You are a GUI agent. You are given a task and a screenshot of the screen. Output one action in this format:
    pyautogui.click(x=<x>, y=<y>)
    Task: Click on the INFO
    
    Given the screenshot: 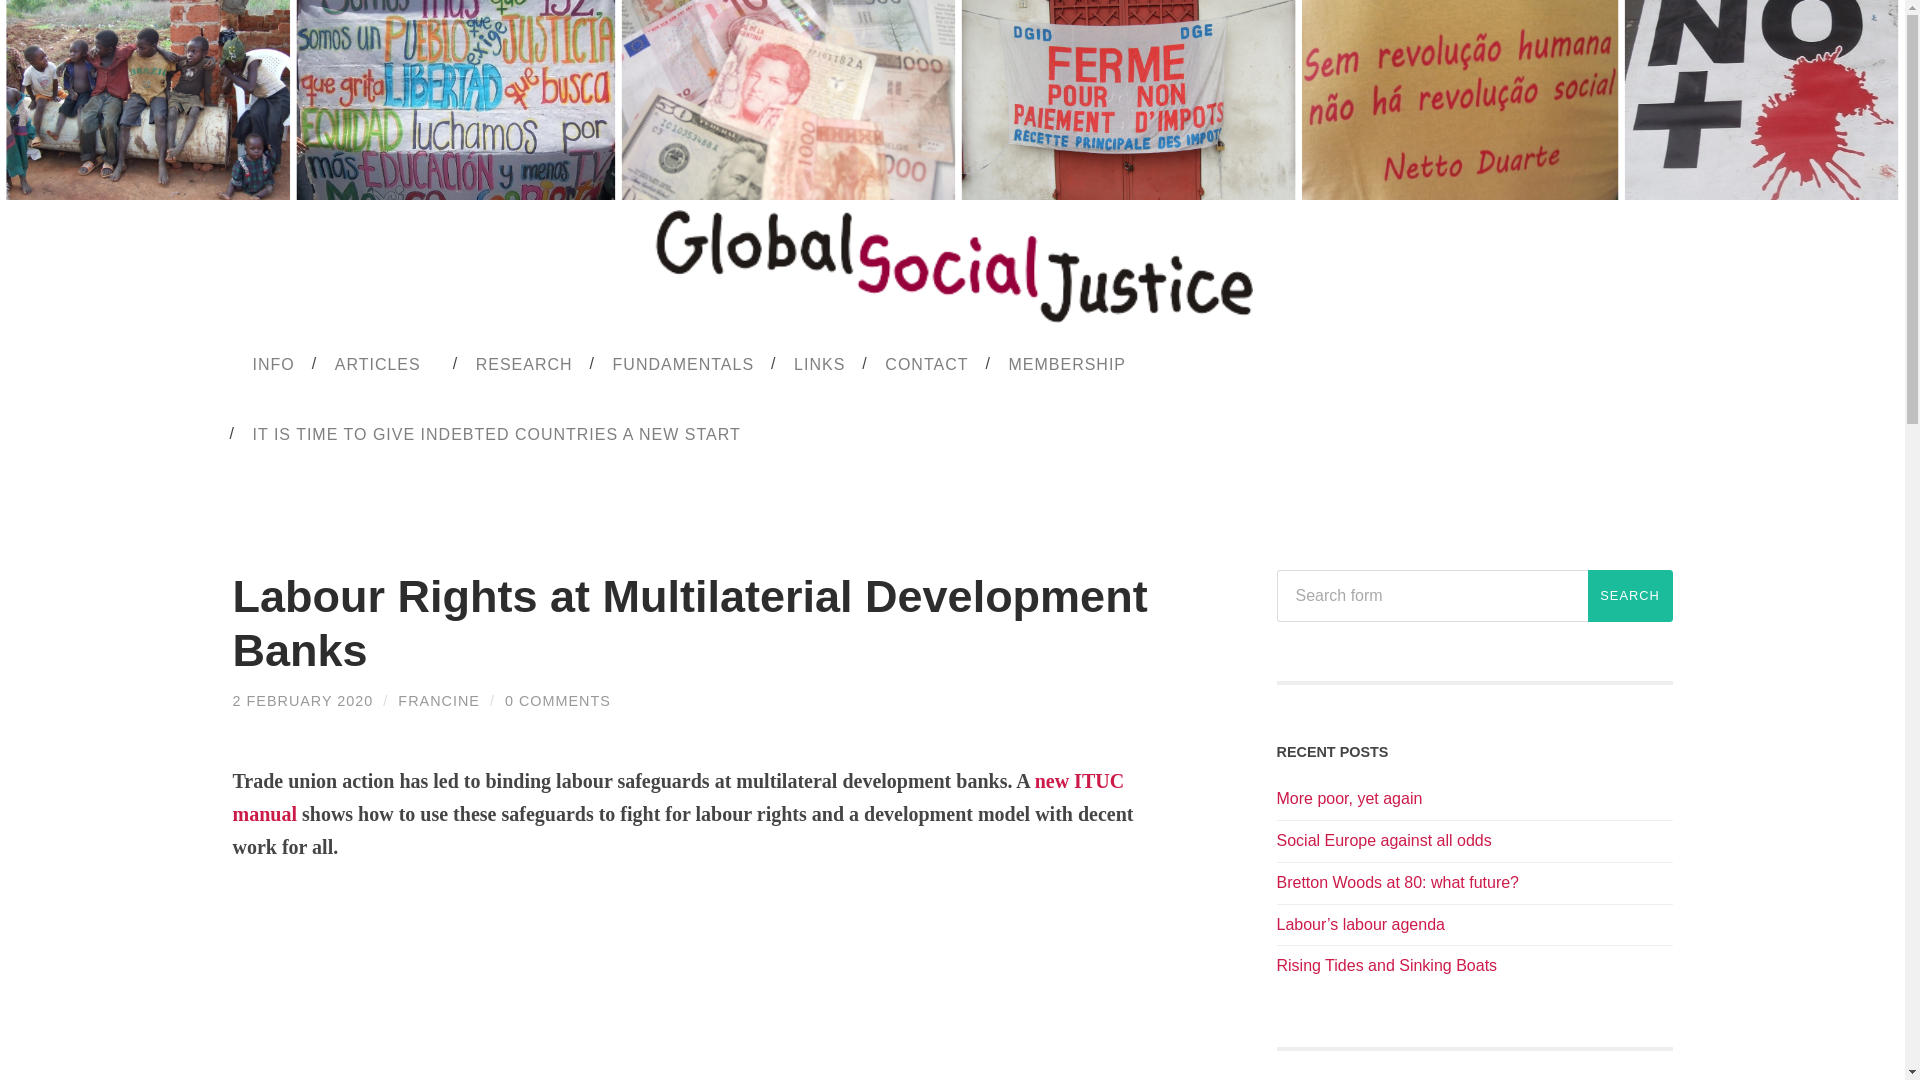 What is the action you would take?
    pyautogui.click(x=273, y=364)
    